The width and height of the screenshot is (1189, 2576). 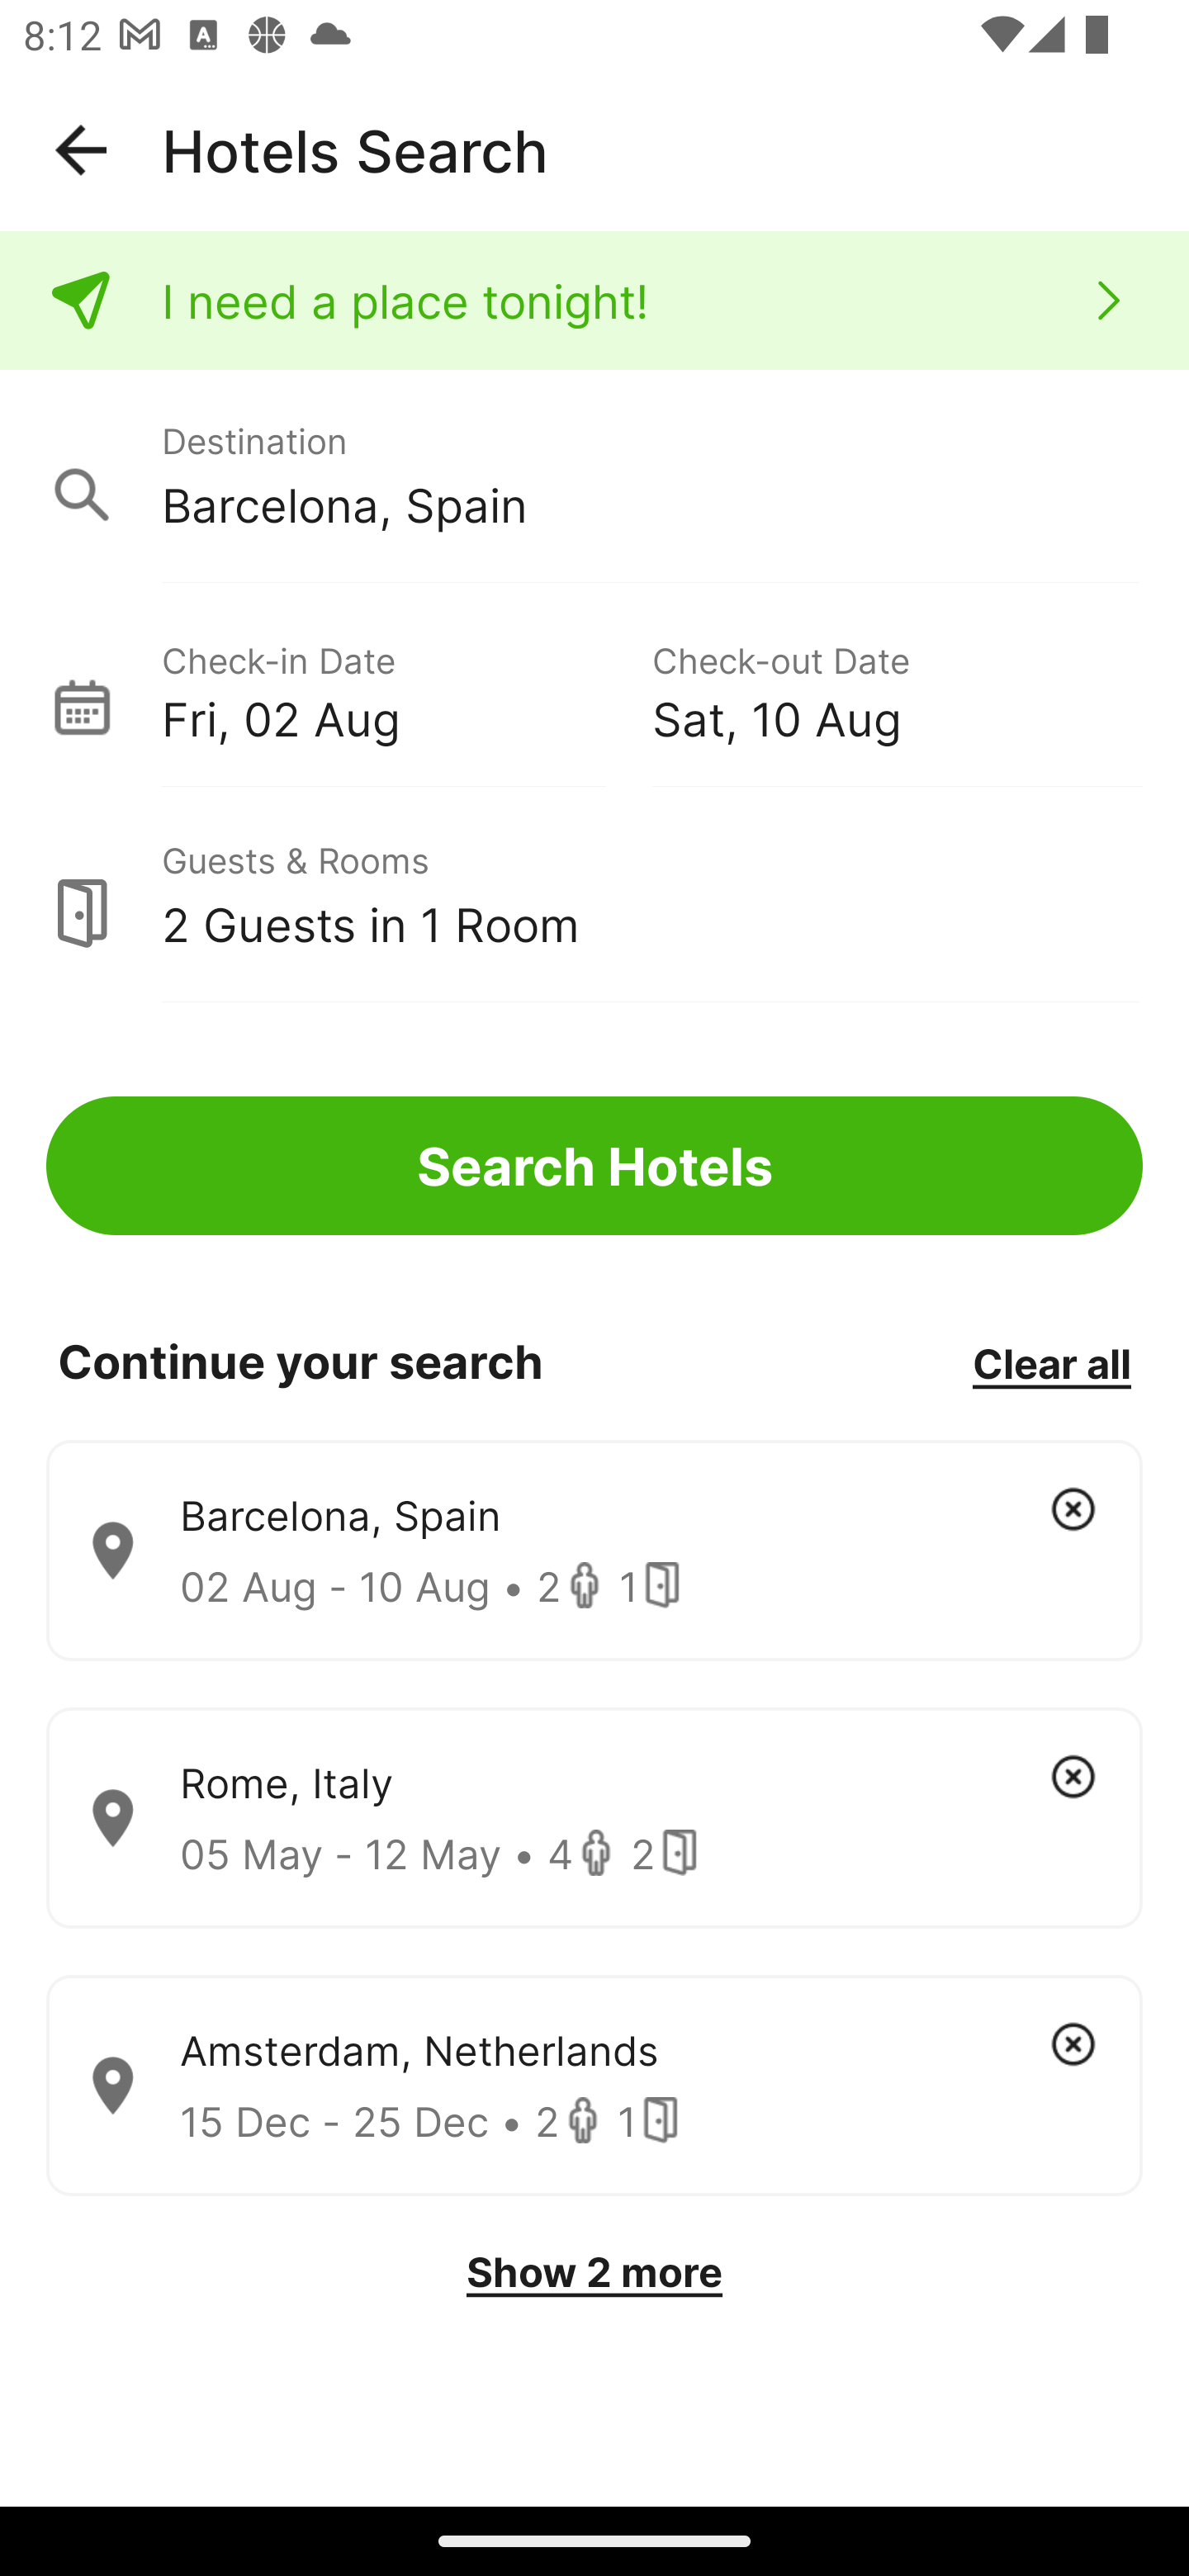 I want to click on I need a place tonight!, so click(x=594, y=301).